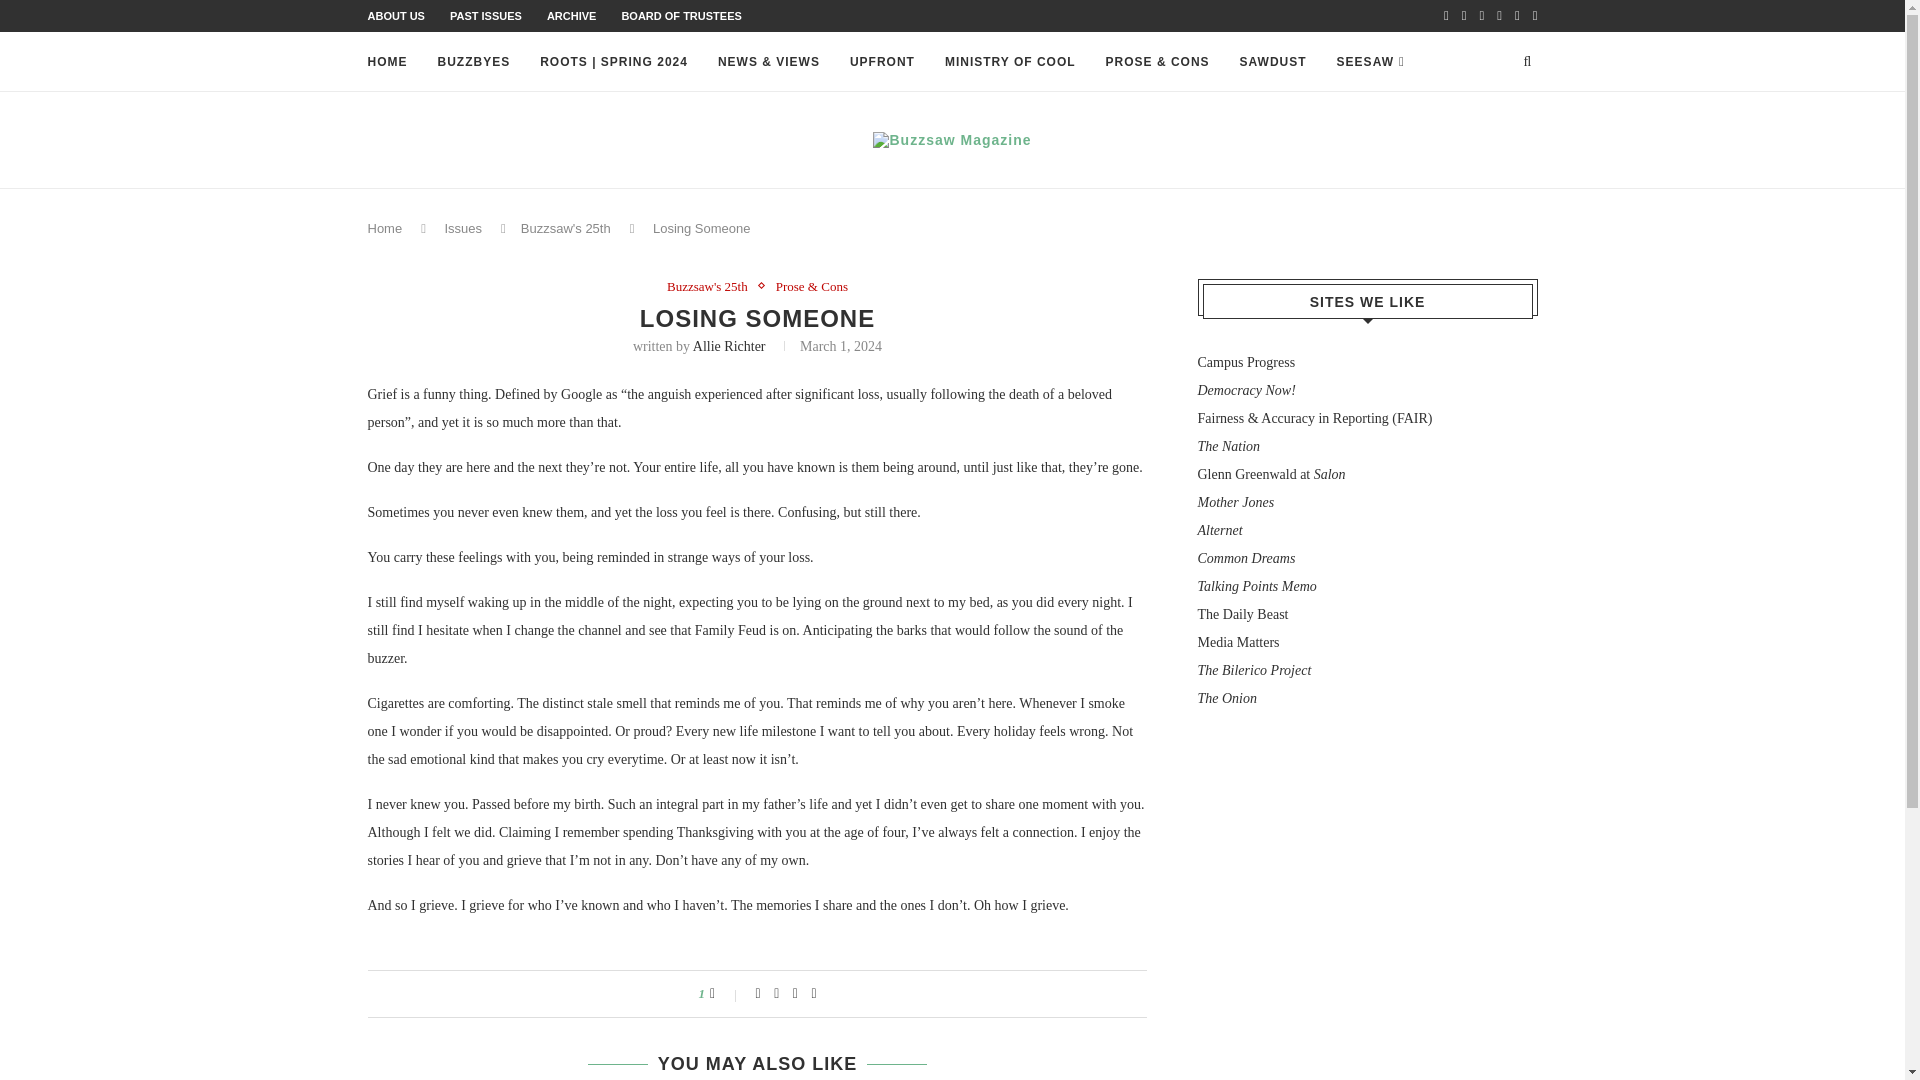 The width and height of the screenshot is (1920, 1080). I want to click on PAST ISSUES, so click(486, 15).